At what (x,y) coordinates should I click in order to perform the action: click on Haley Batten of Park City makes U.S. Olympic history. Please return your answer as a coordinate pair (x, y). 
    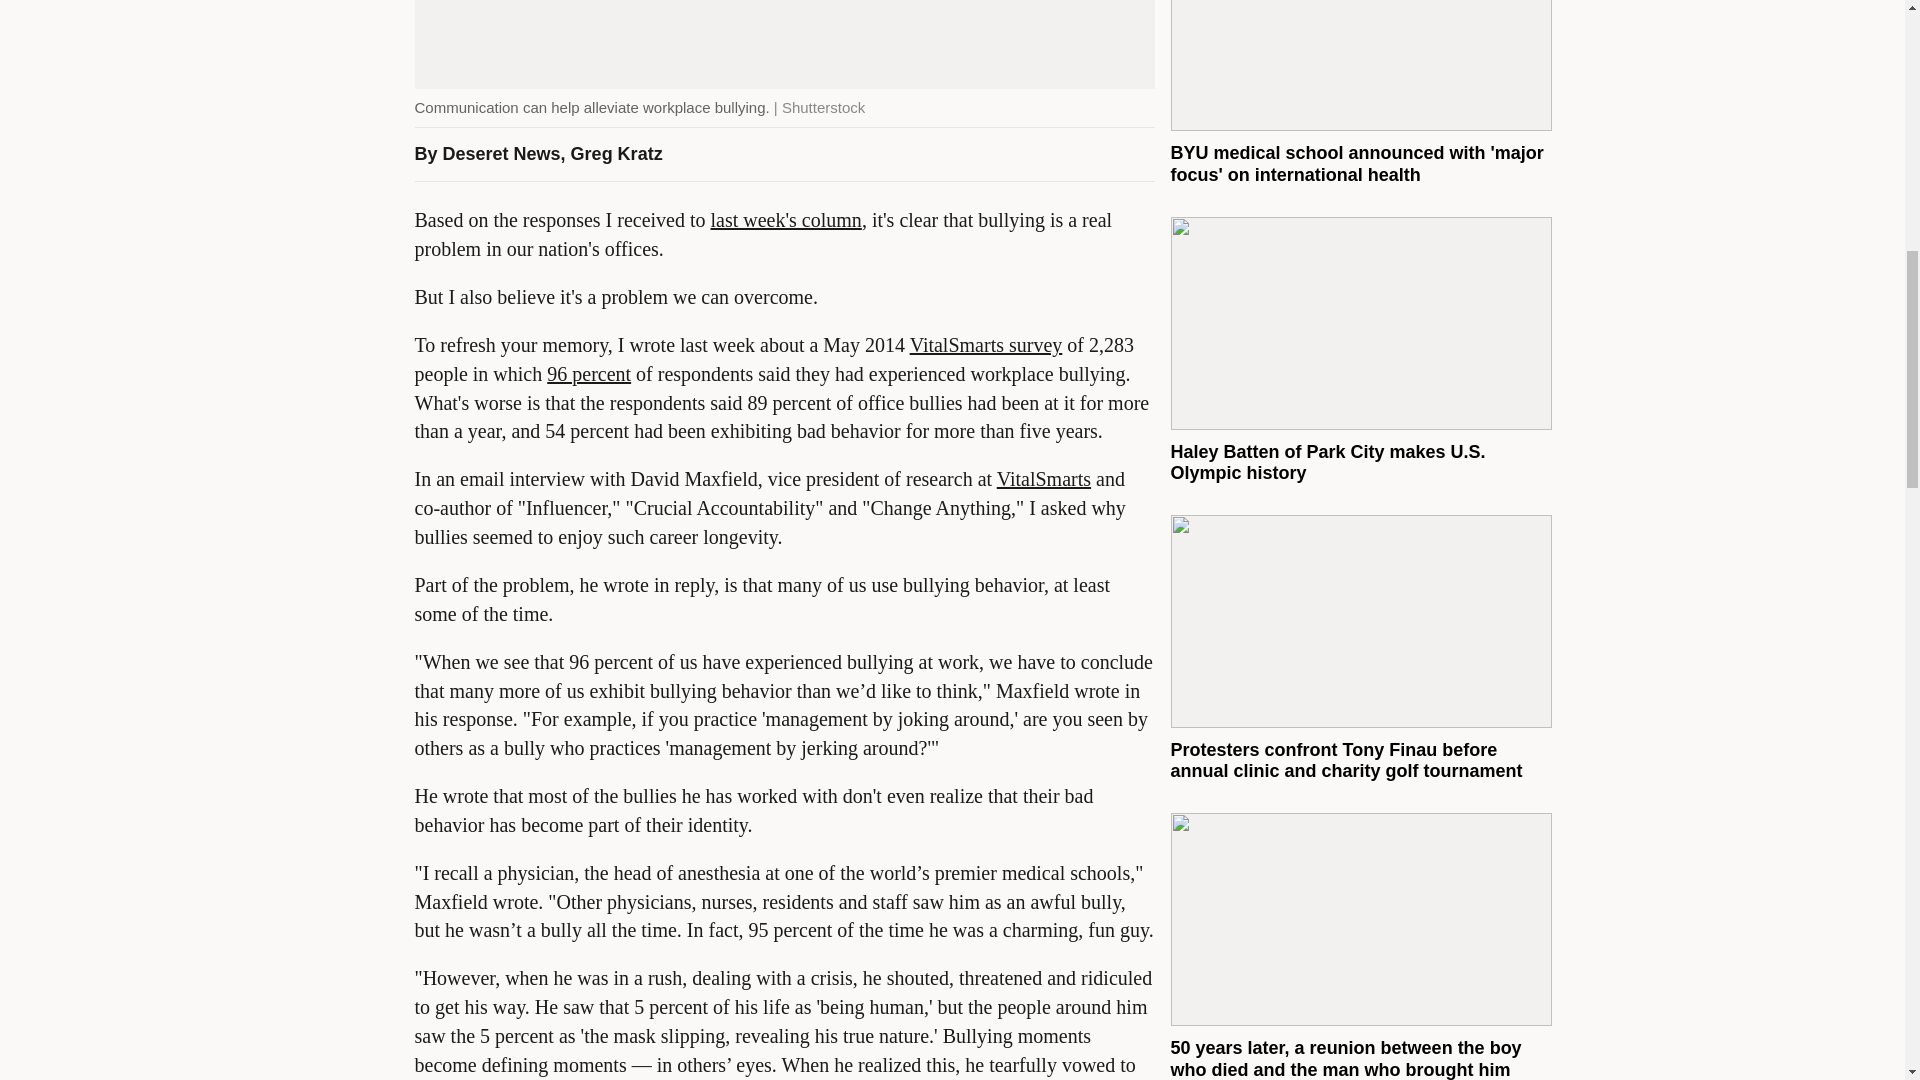
    Looking at the image, I should click on (1326, 462).